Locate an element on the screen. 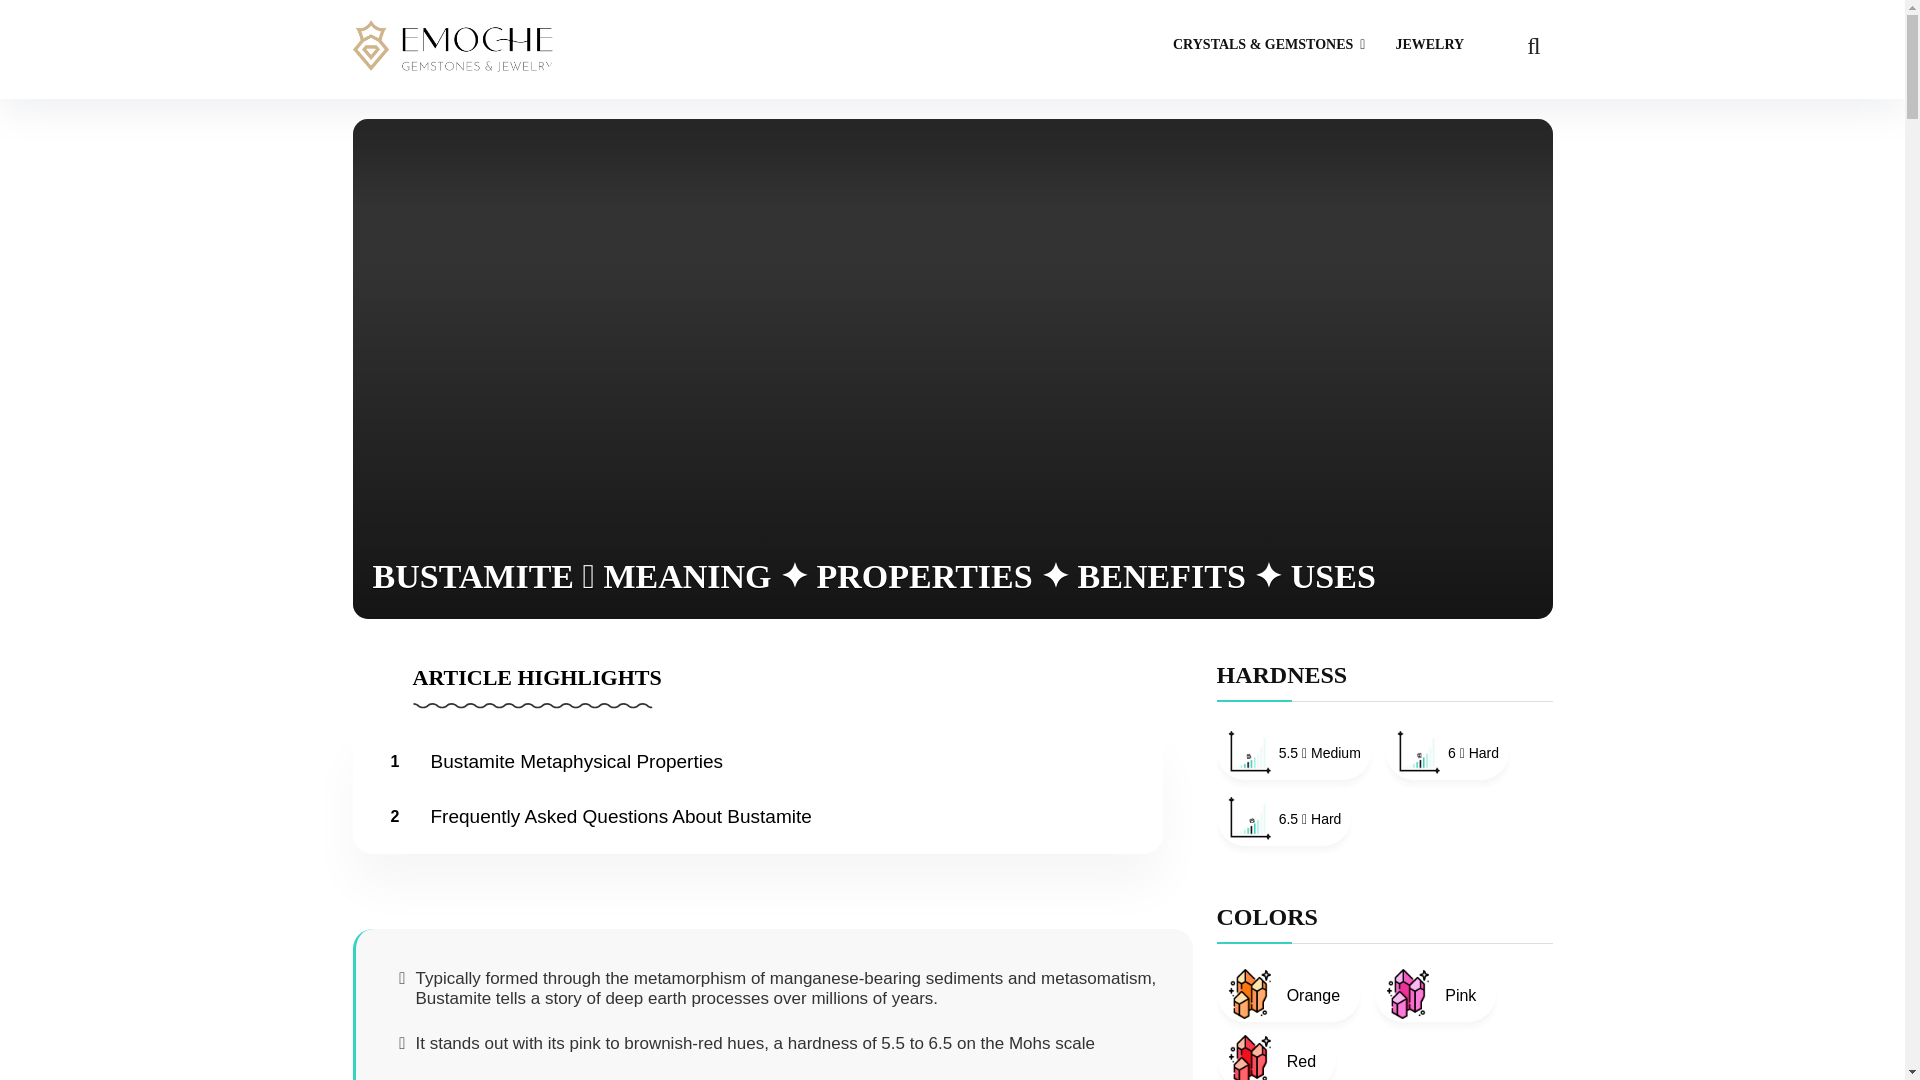 The width and height of the screenshot is (1920, 1080). Pink is located at coordinates (1434, 993).